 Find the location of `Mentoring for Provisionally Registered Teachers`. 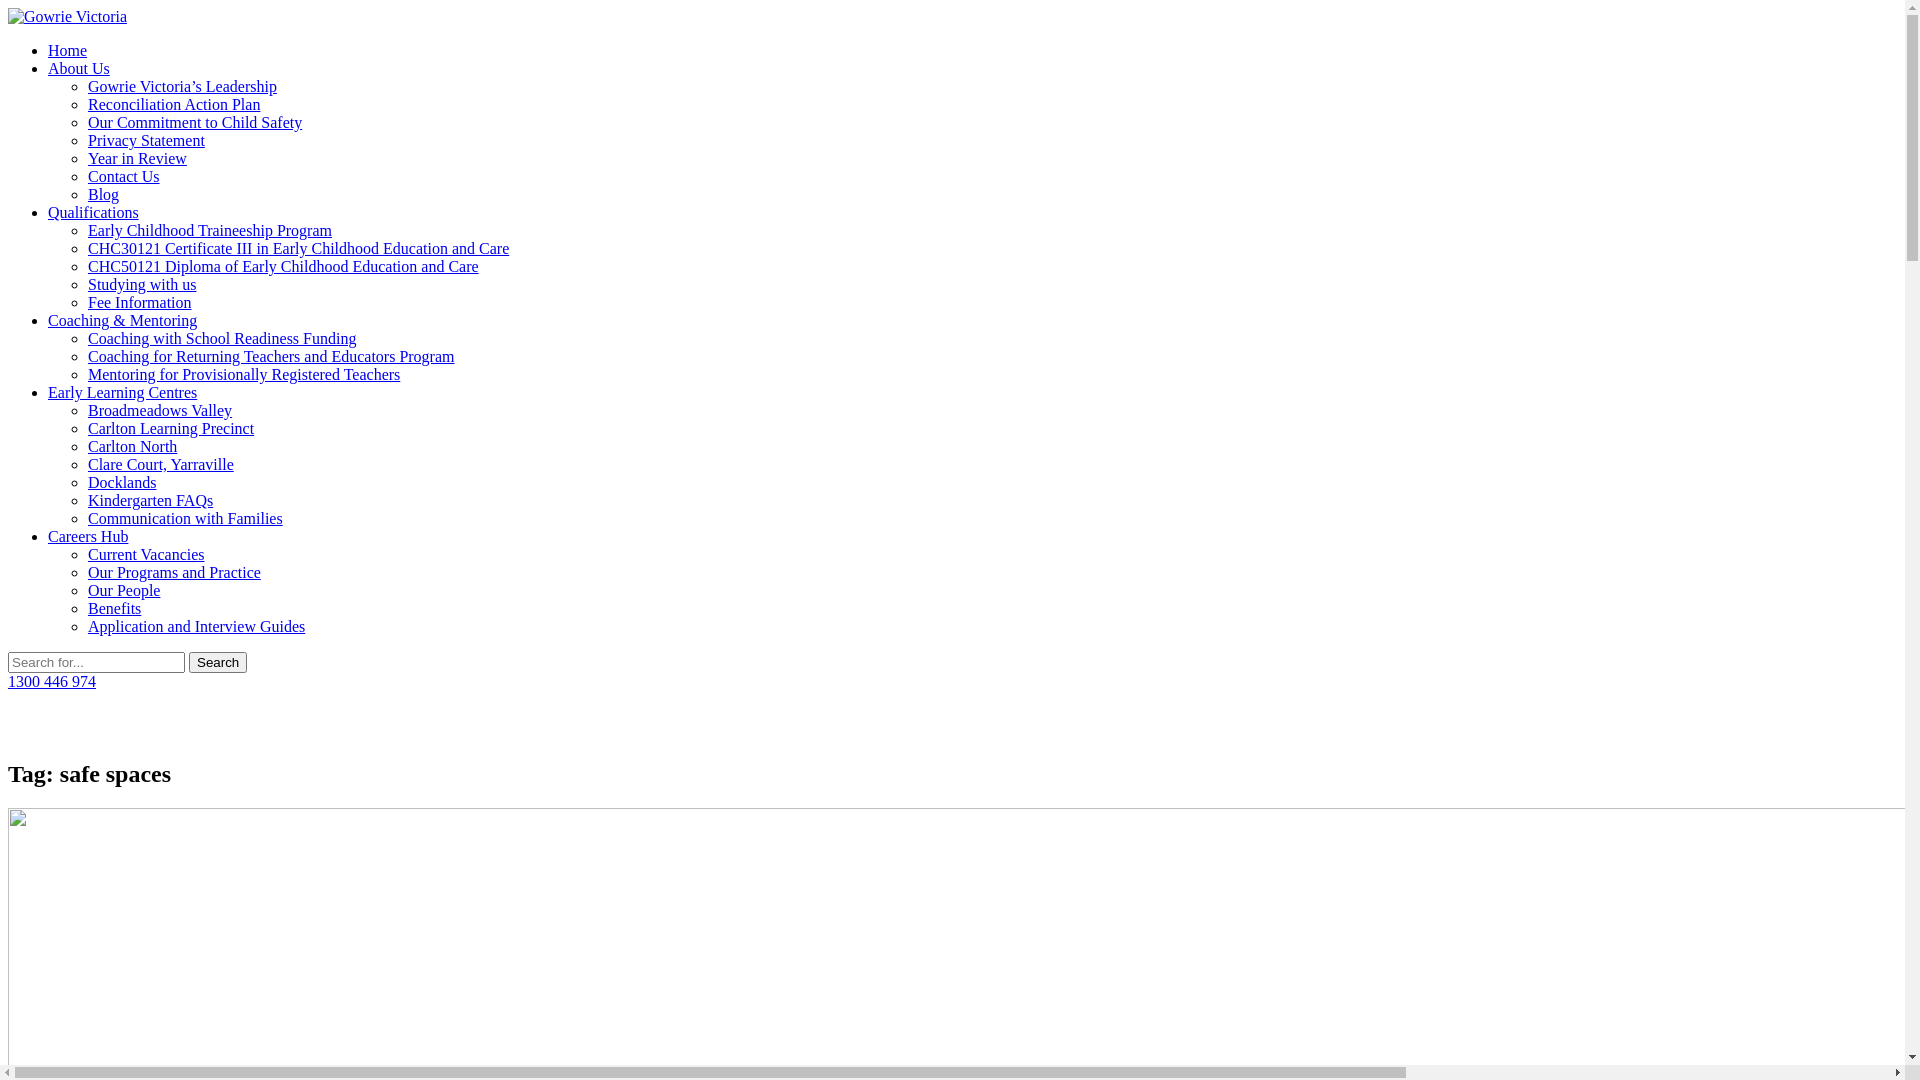

Mentoring for Provisionally Registered Teachers is located at coordinates (244, 374).